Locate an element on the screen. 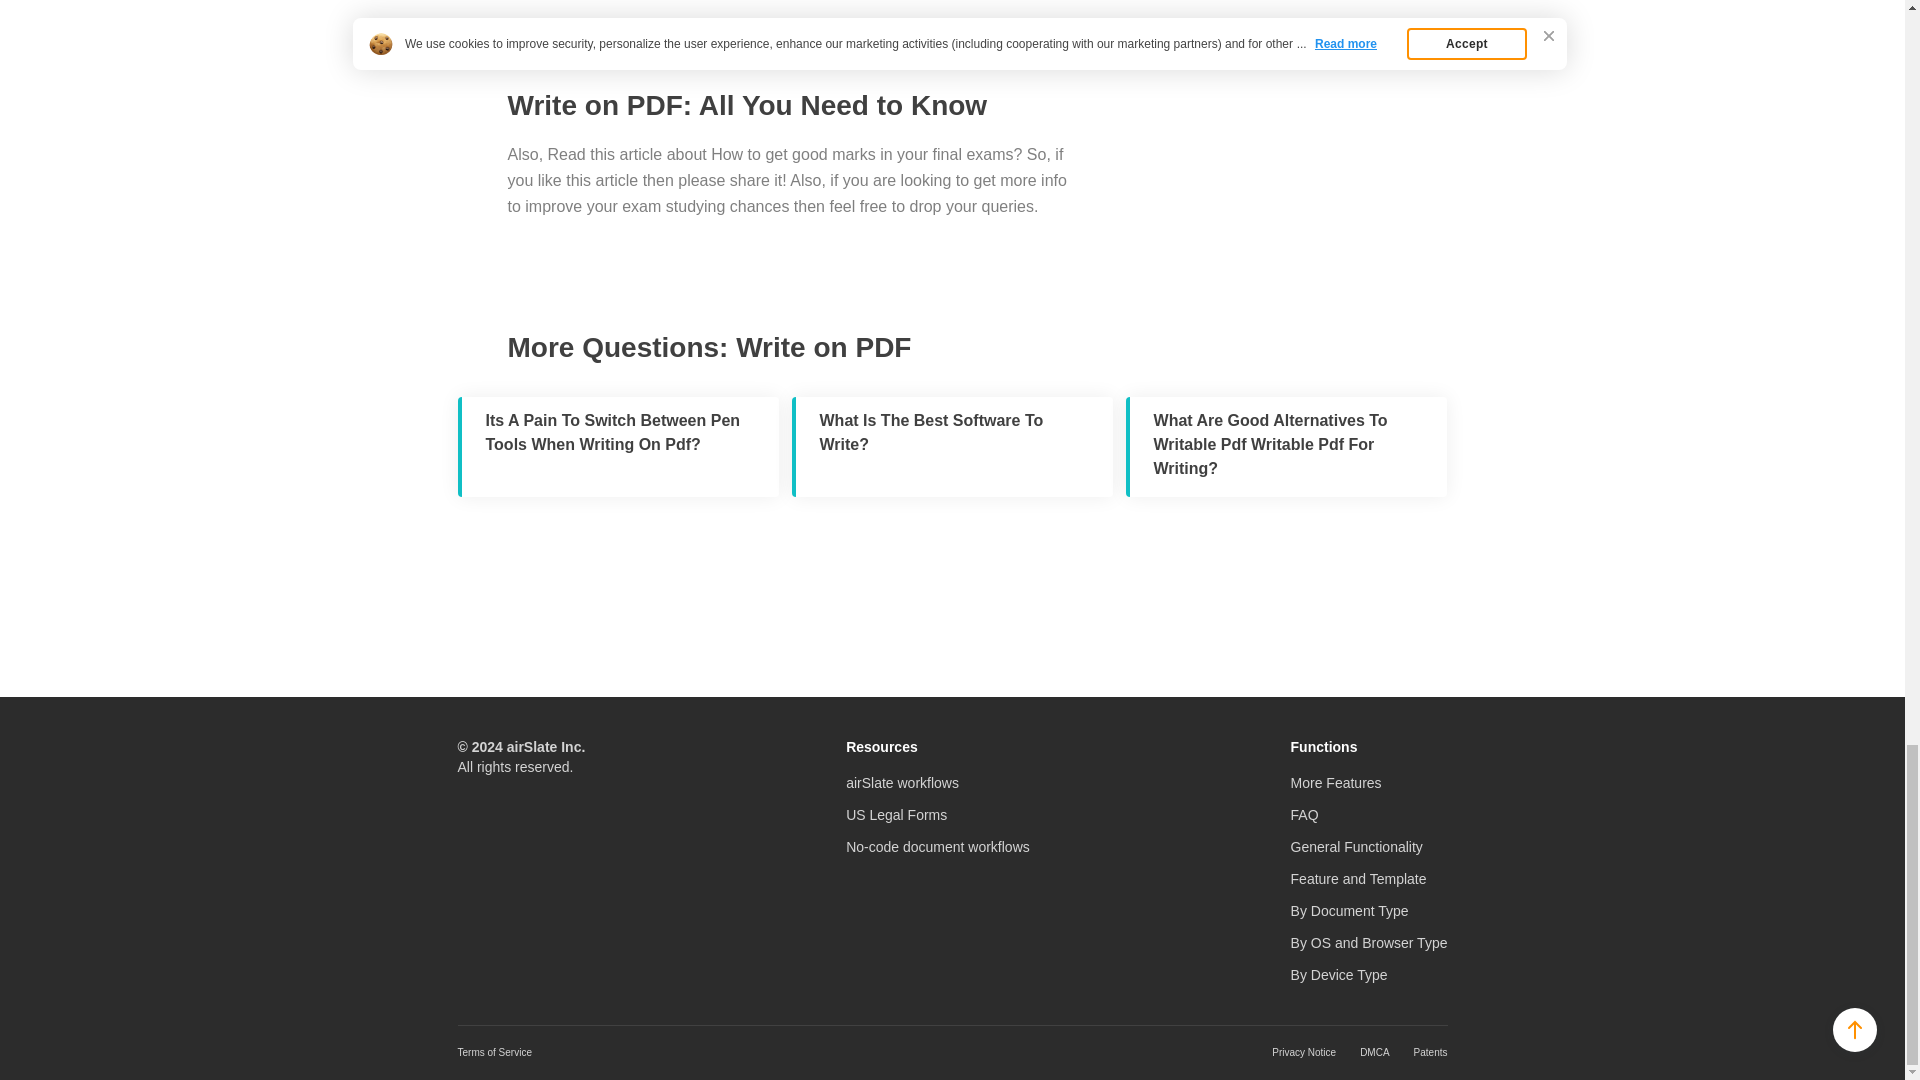  Privacy Notice is located at coordinates (1304, 1052).